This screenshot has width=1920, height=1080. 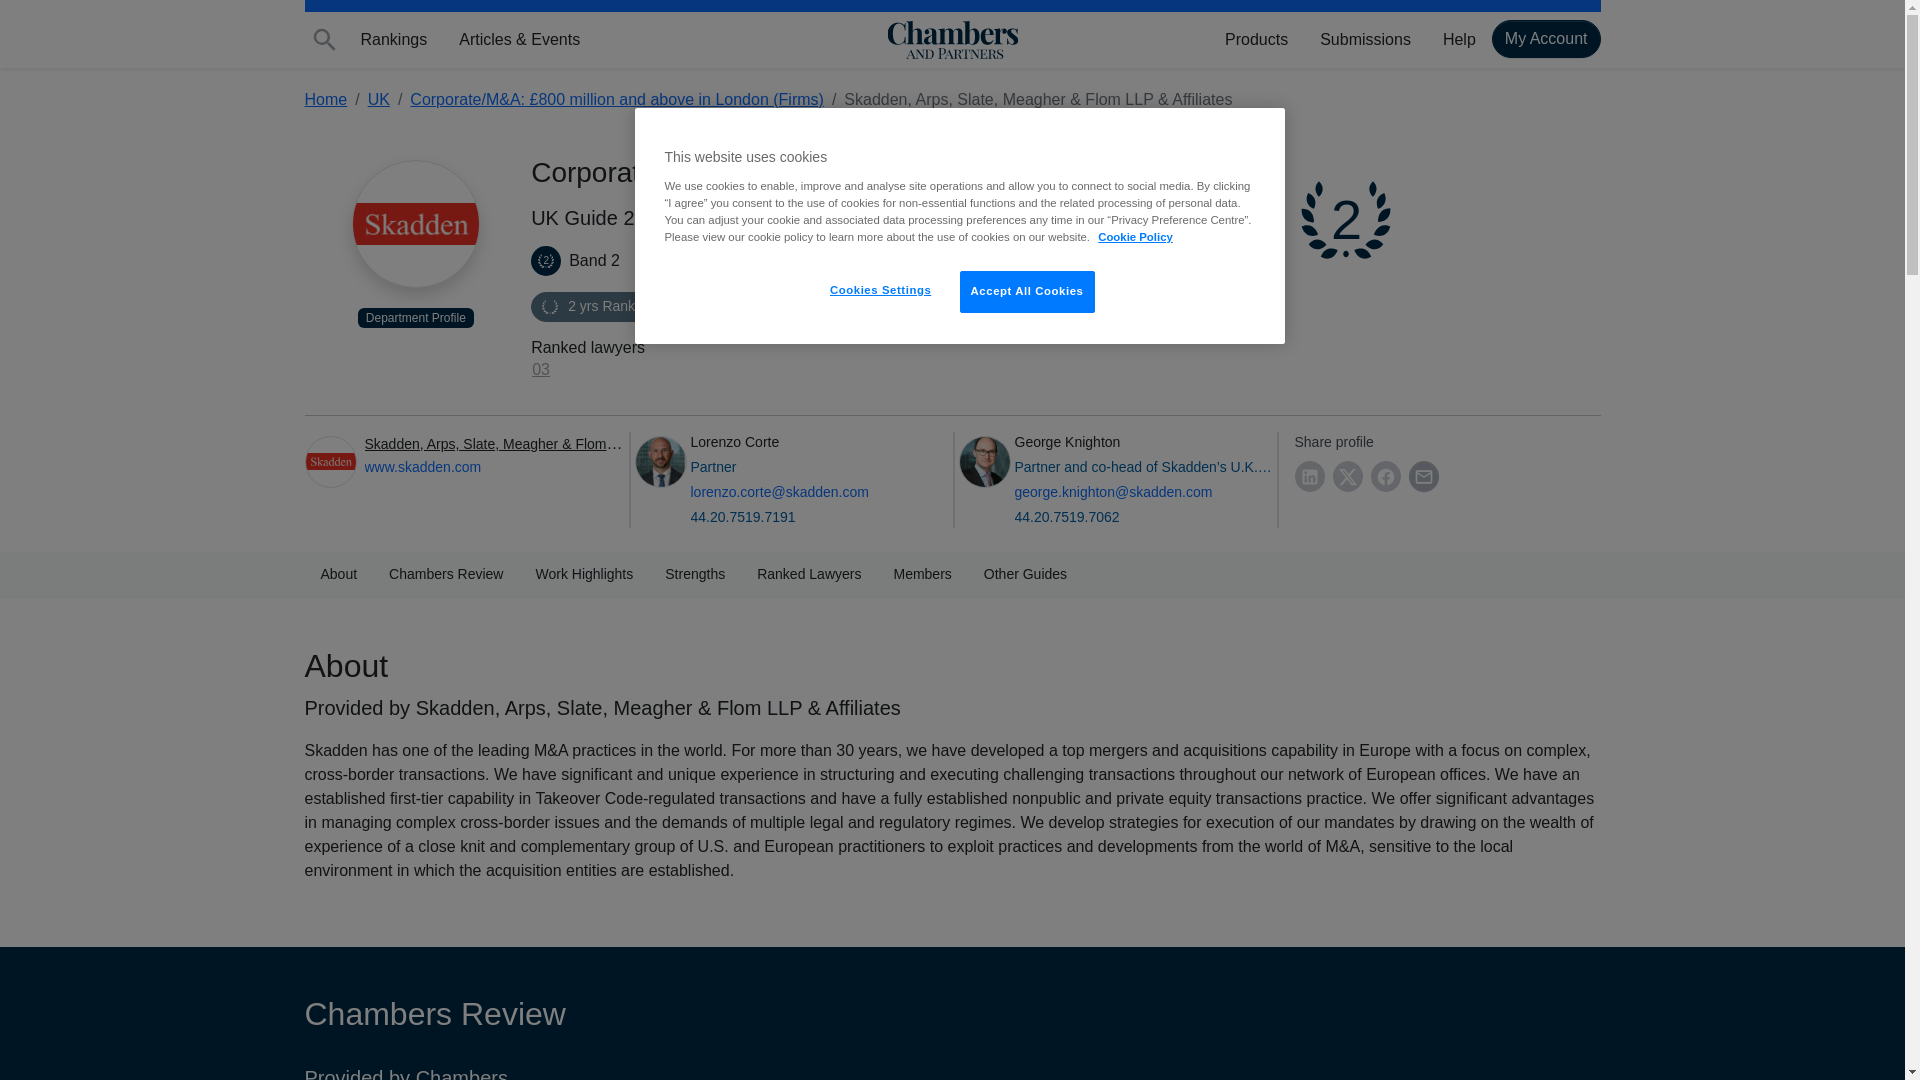 I want to click on Band 2, so click(x=546, y=261).